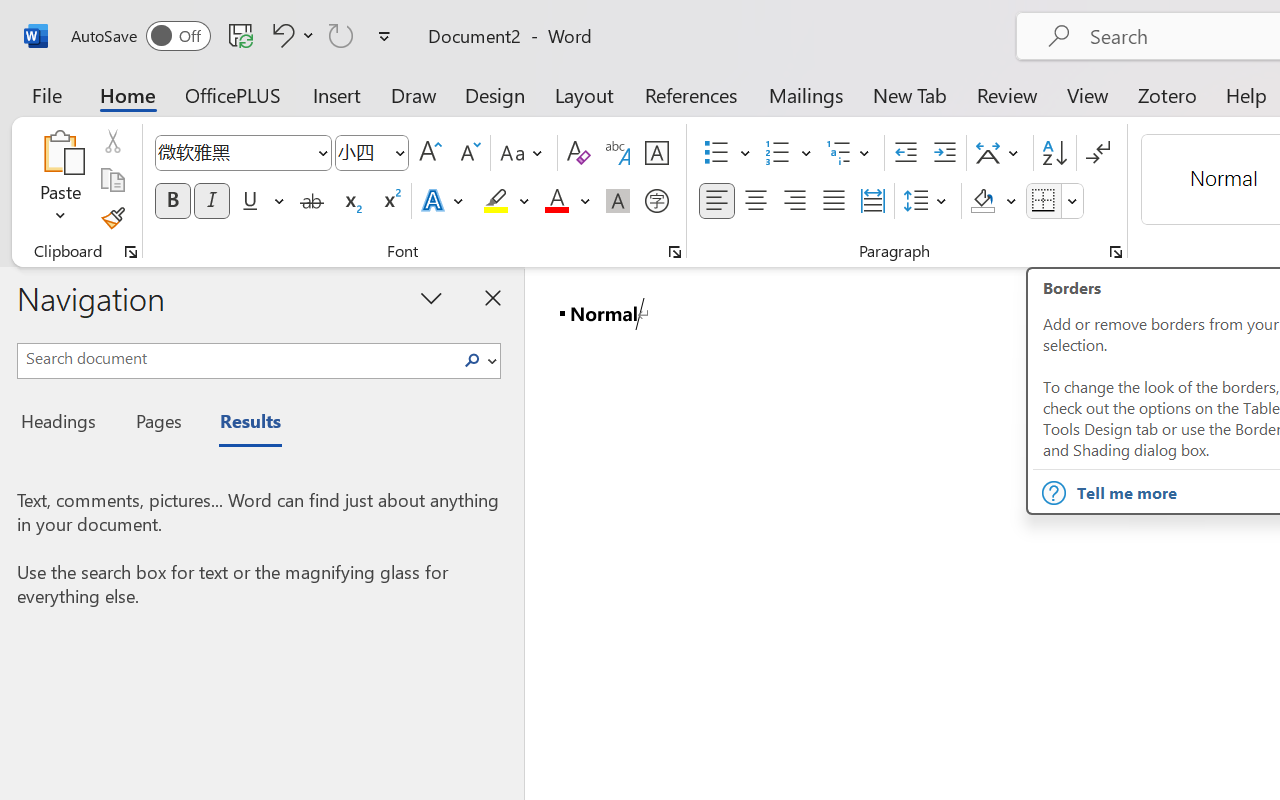 The height and width of the screenshot is (800, 1280). Describe the element at coordinates (1007, 94) in the screenshot. I see `Review` at that location.